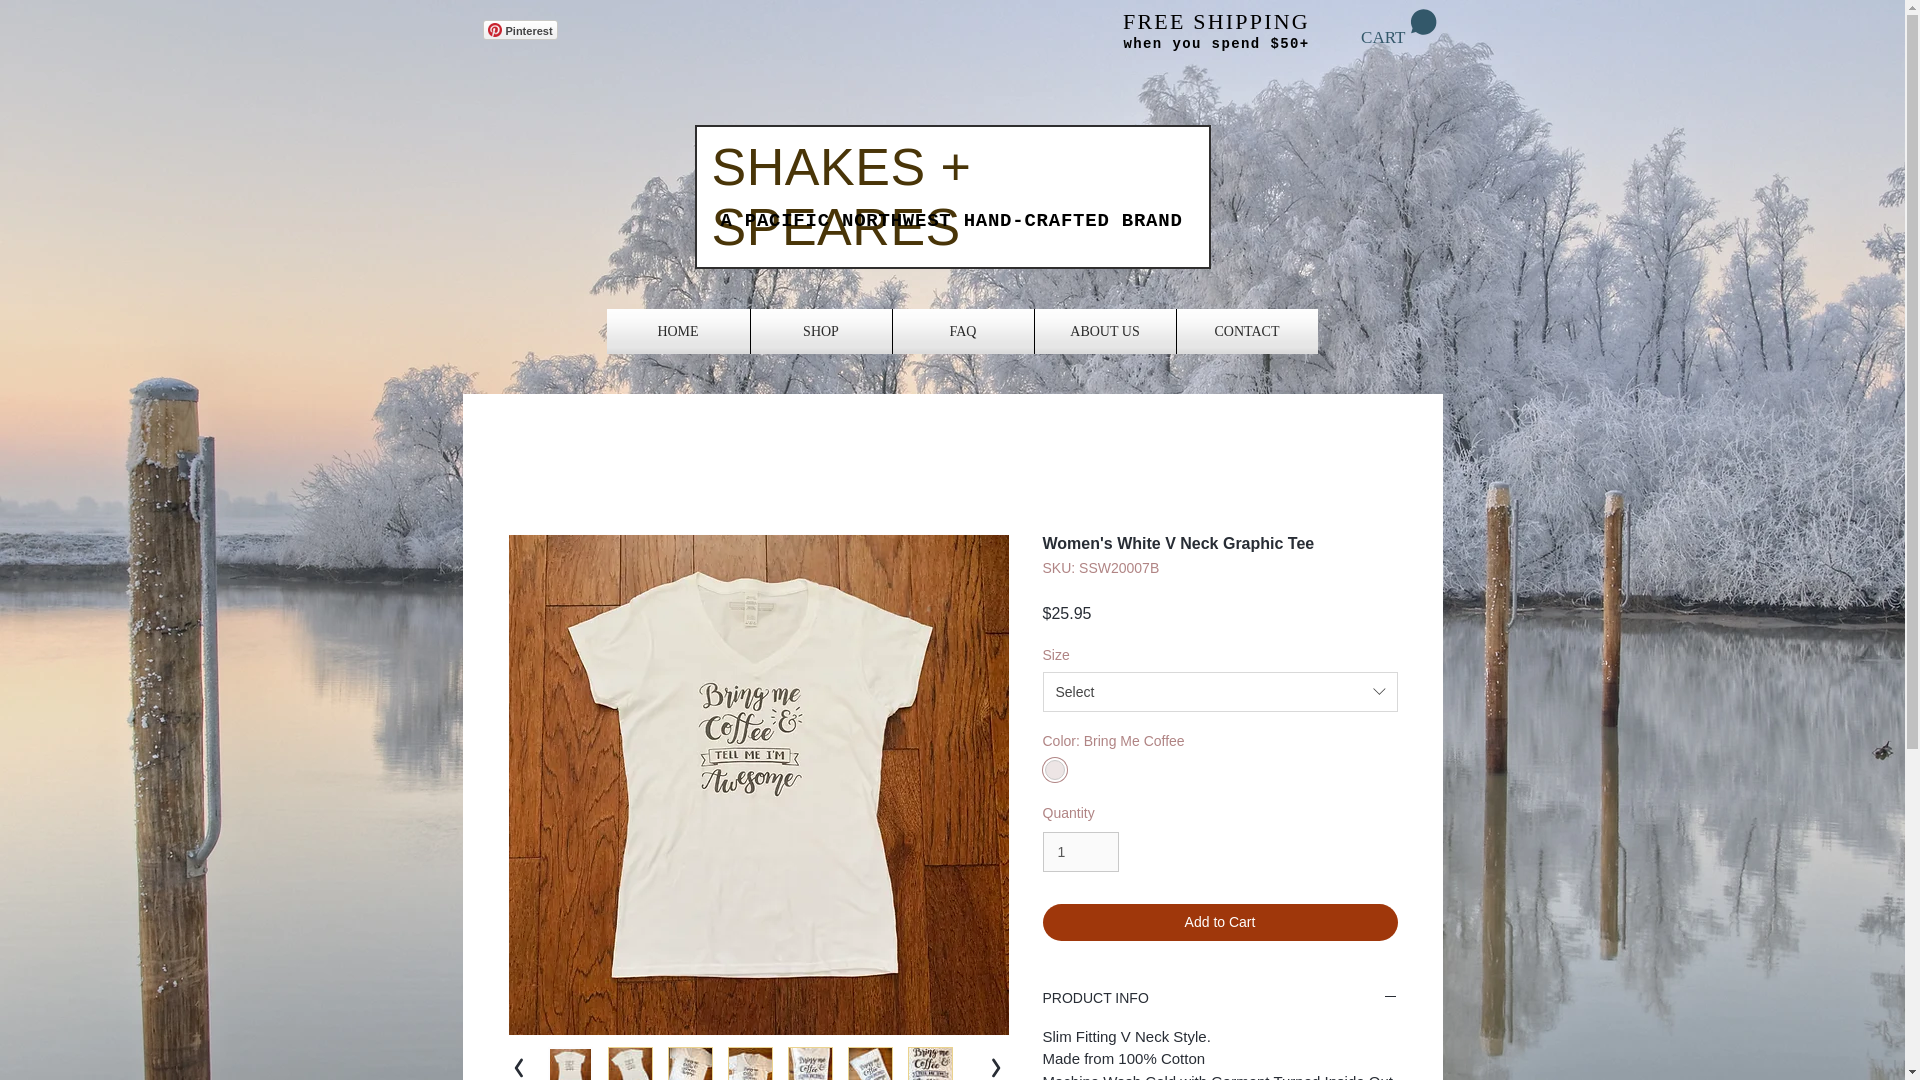 Image resolution: width=1920 pixels, height=1080 pixels. I want to click on PRODUCT INFO, so click(1220, 998).